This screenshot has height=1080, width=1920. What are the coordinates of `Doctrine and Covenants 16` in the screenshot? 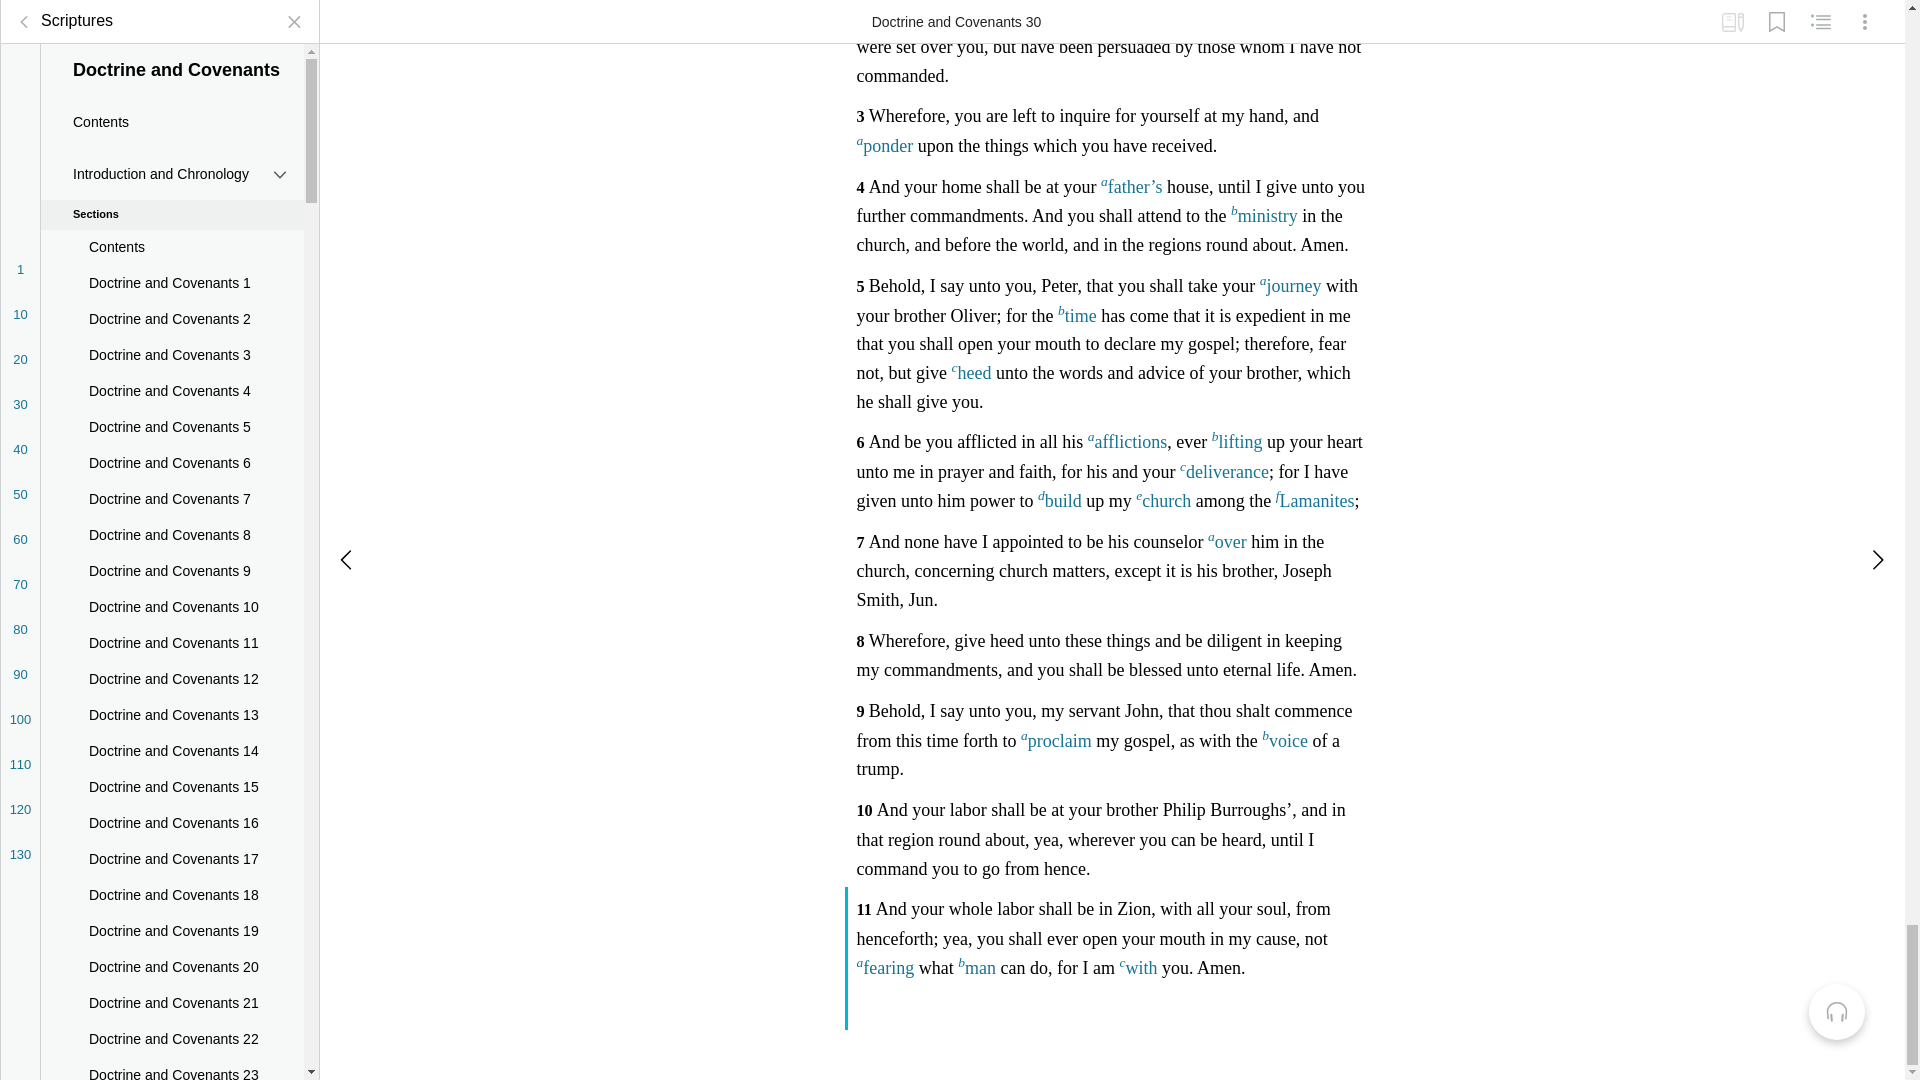 It's located at (172, 256).